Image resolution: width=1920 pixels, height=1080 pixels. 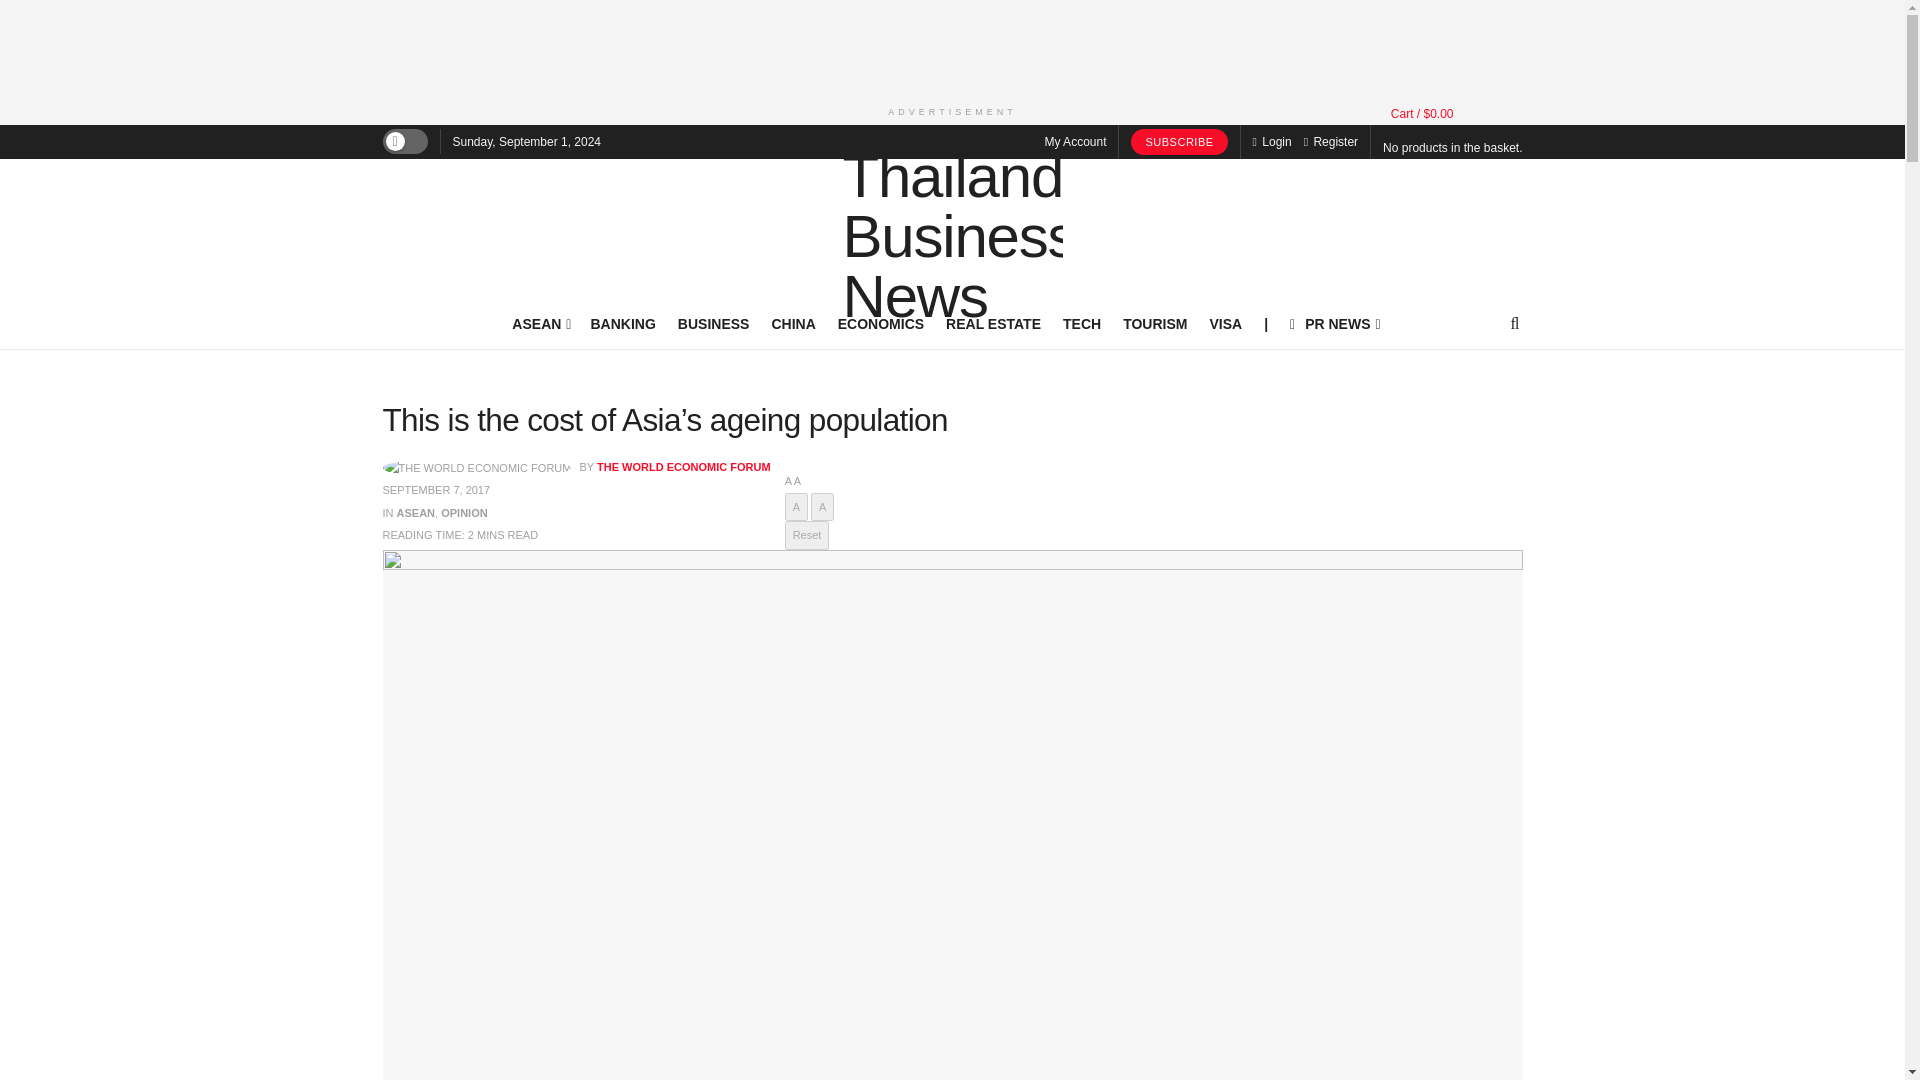 I want to click on SUBSCRIBE, so click(x=1178, y=142).